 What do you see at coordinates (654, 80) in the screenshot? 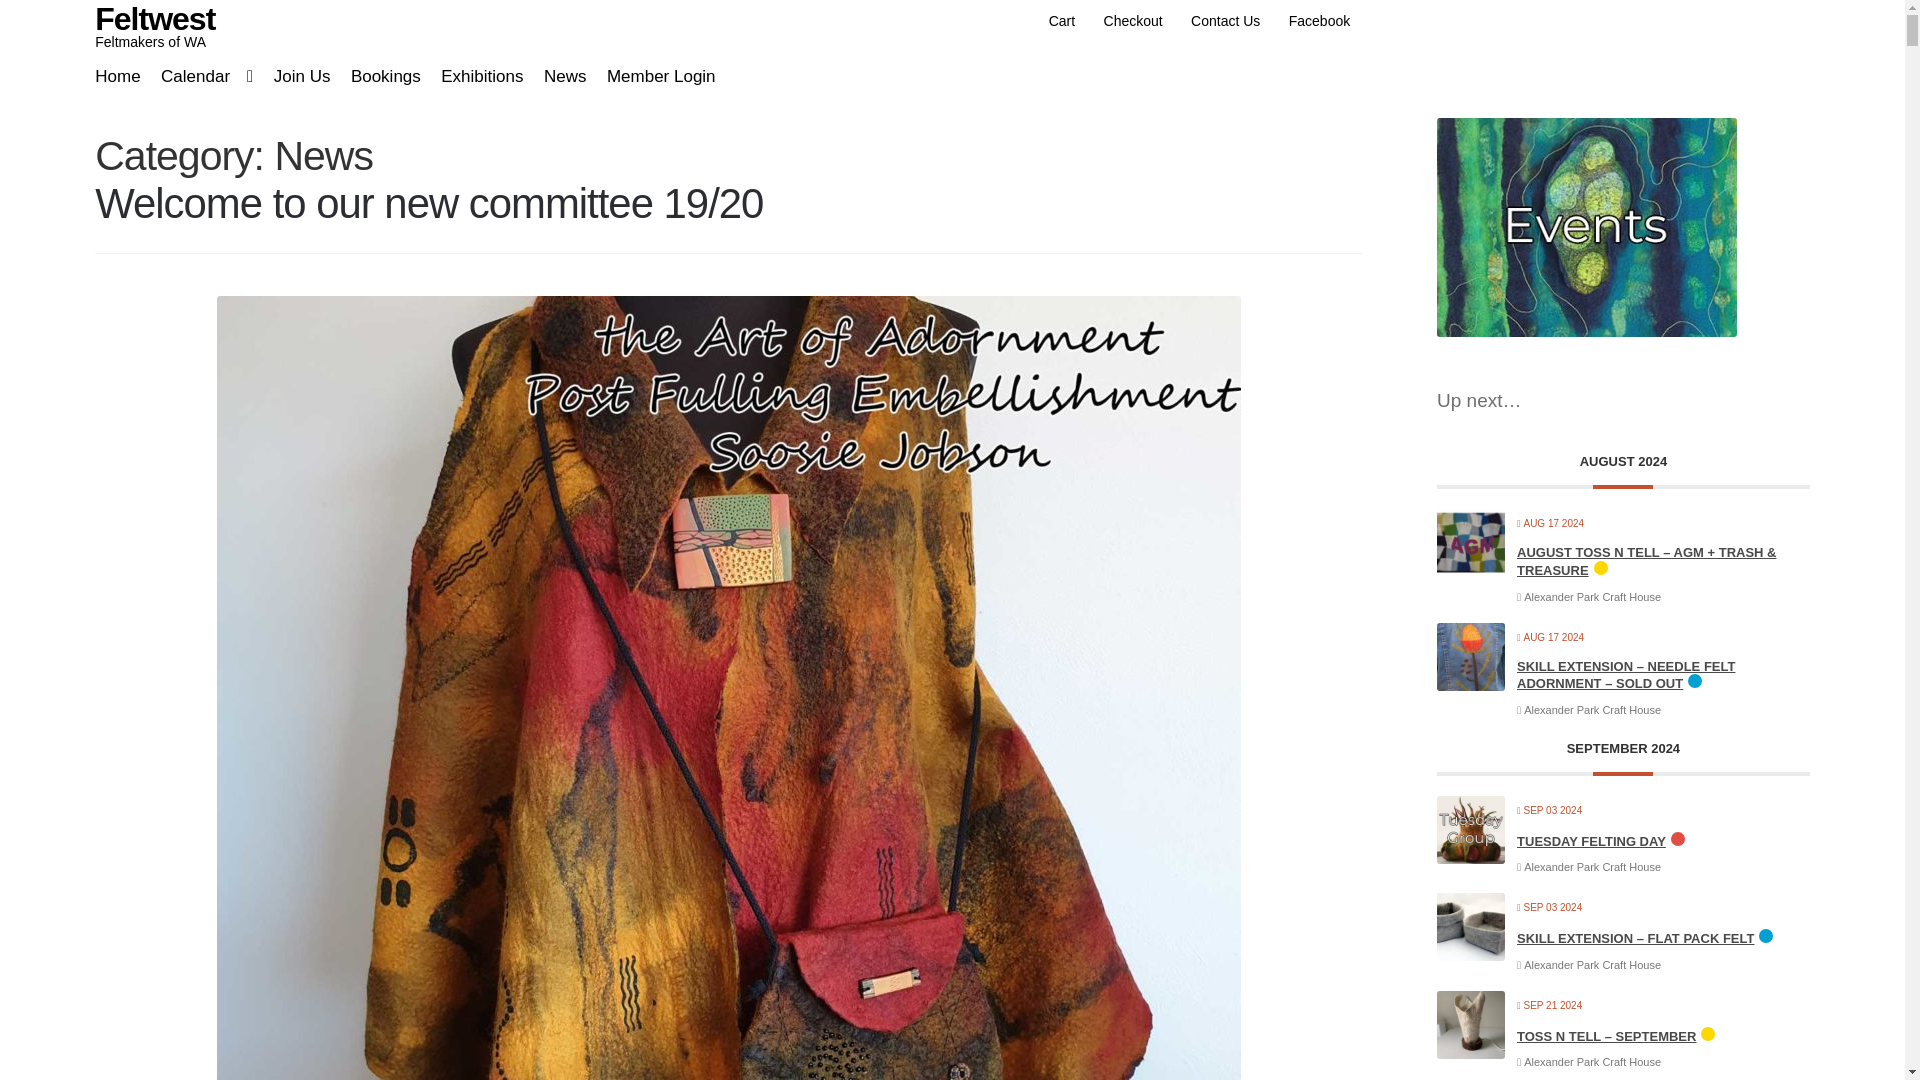
I see `Member Login` at bounding box center [654, 80].